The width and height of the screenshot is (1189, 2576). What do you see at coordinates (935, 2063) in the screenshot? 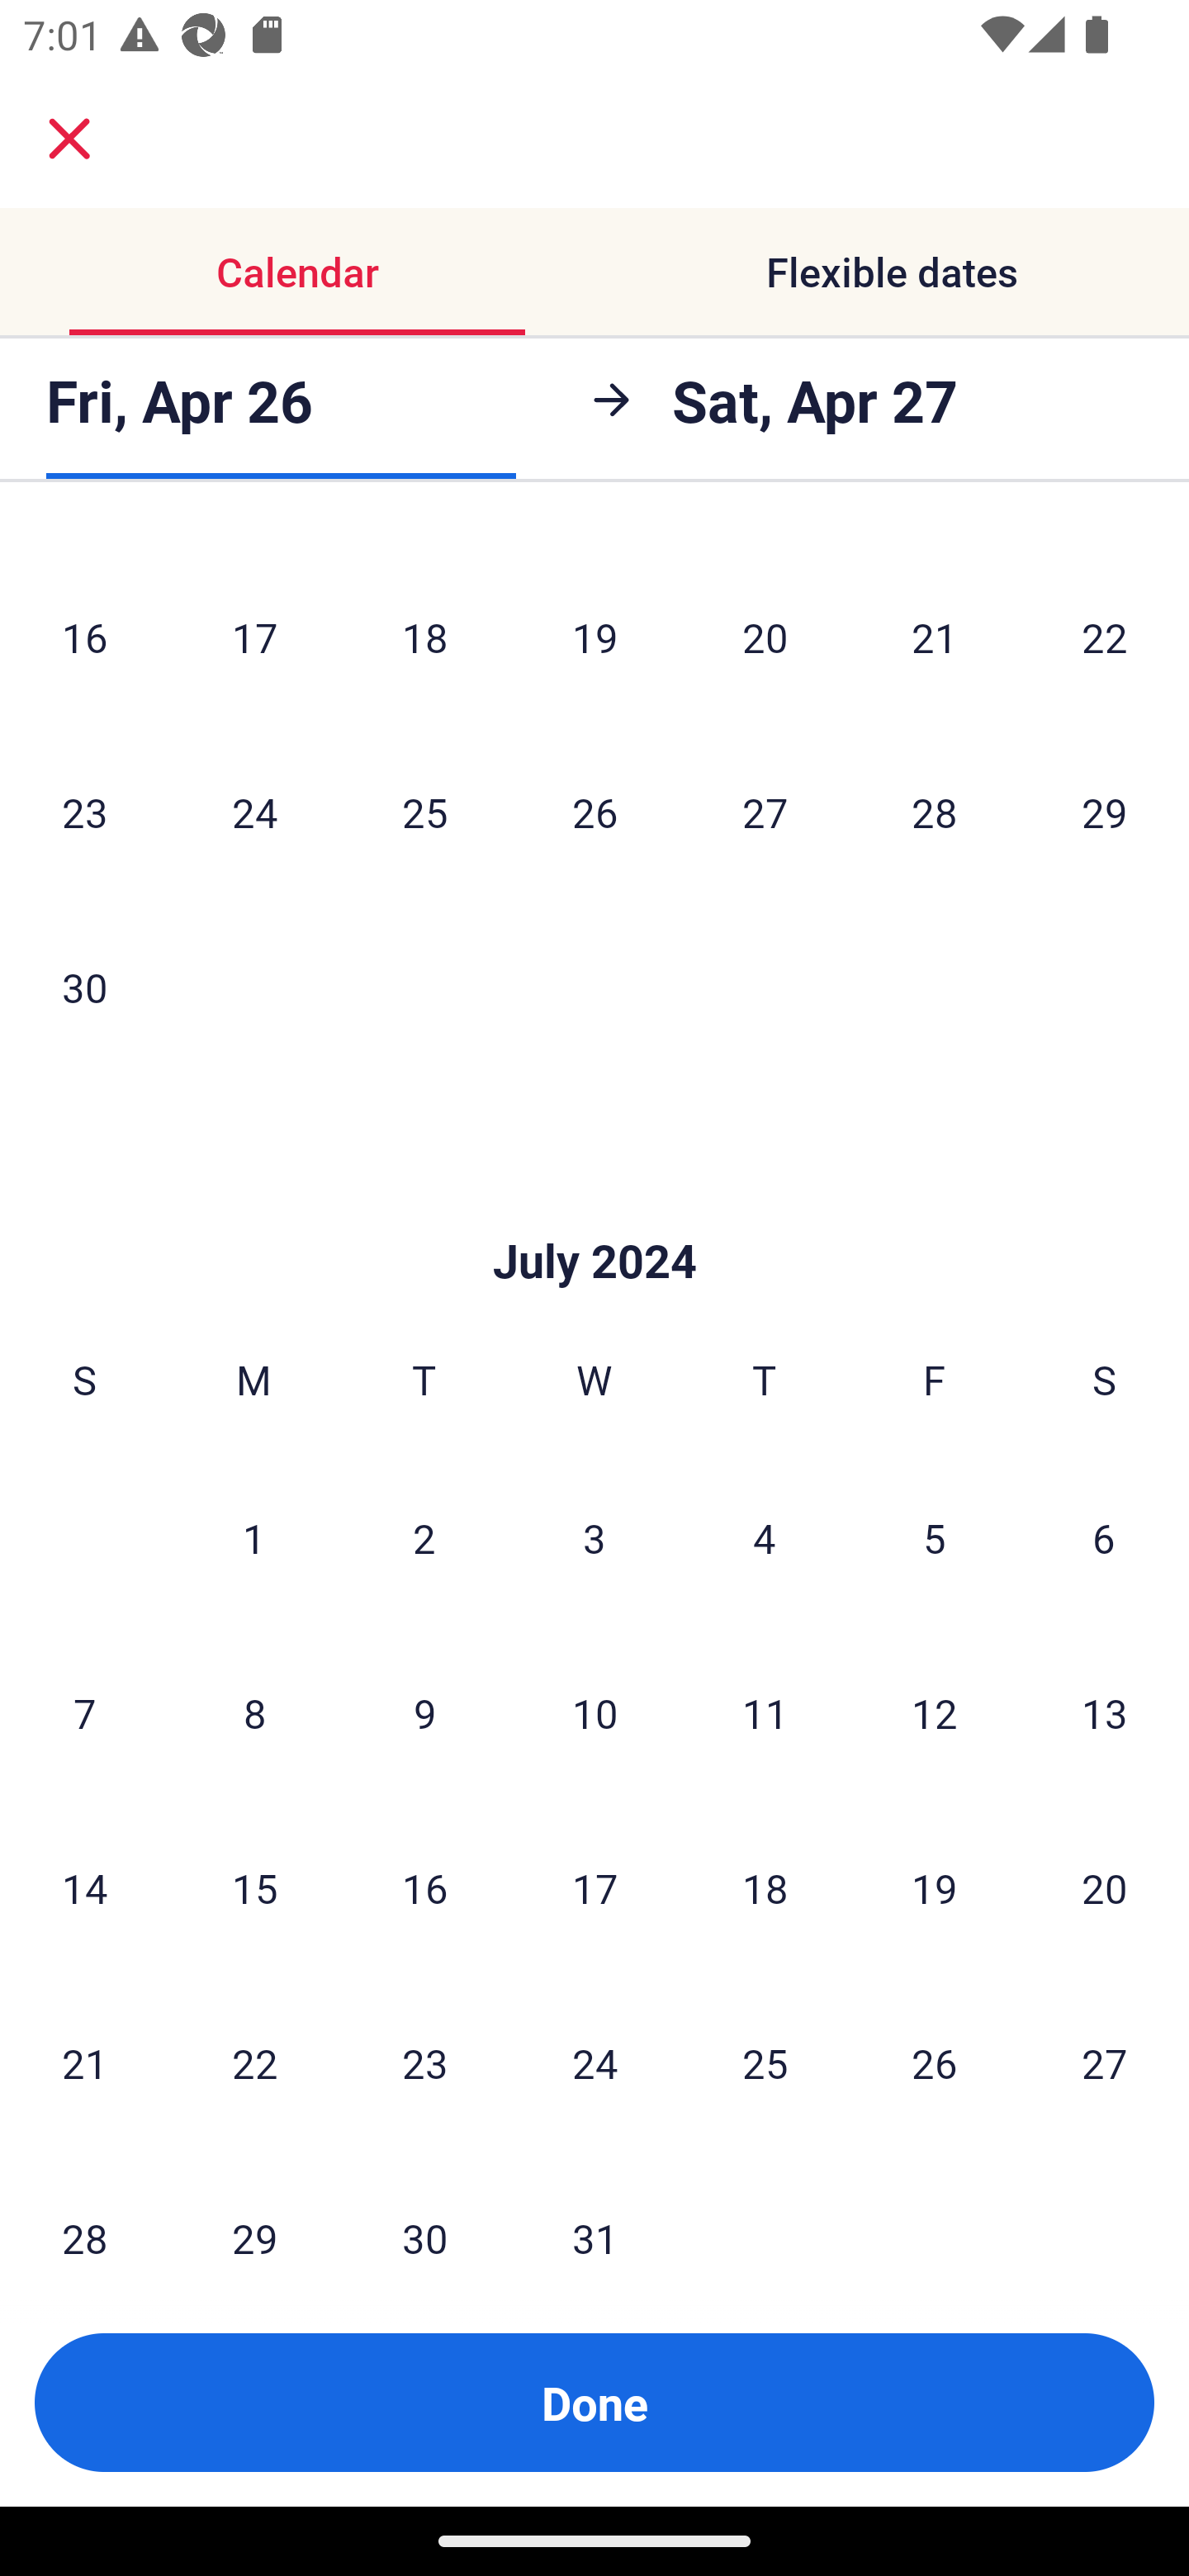
I see `26 Friday, July 26, 2024` at bounding box center [935, 2063].